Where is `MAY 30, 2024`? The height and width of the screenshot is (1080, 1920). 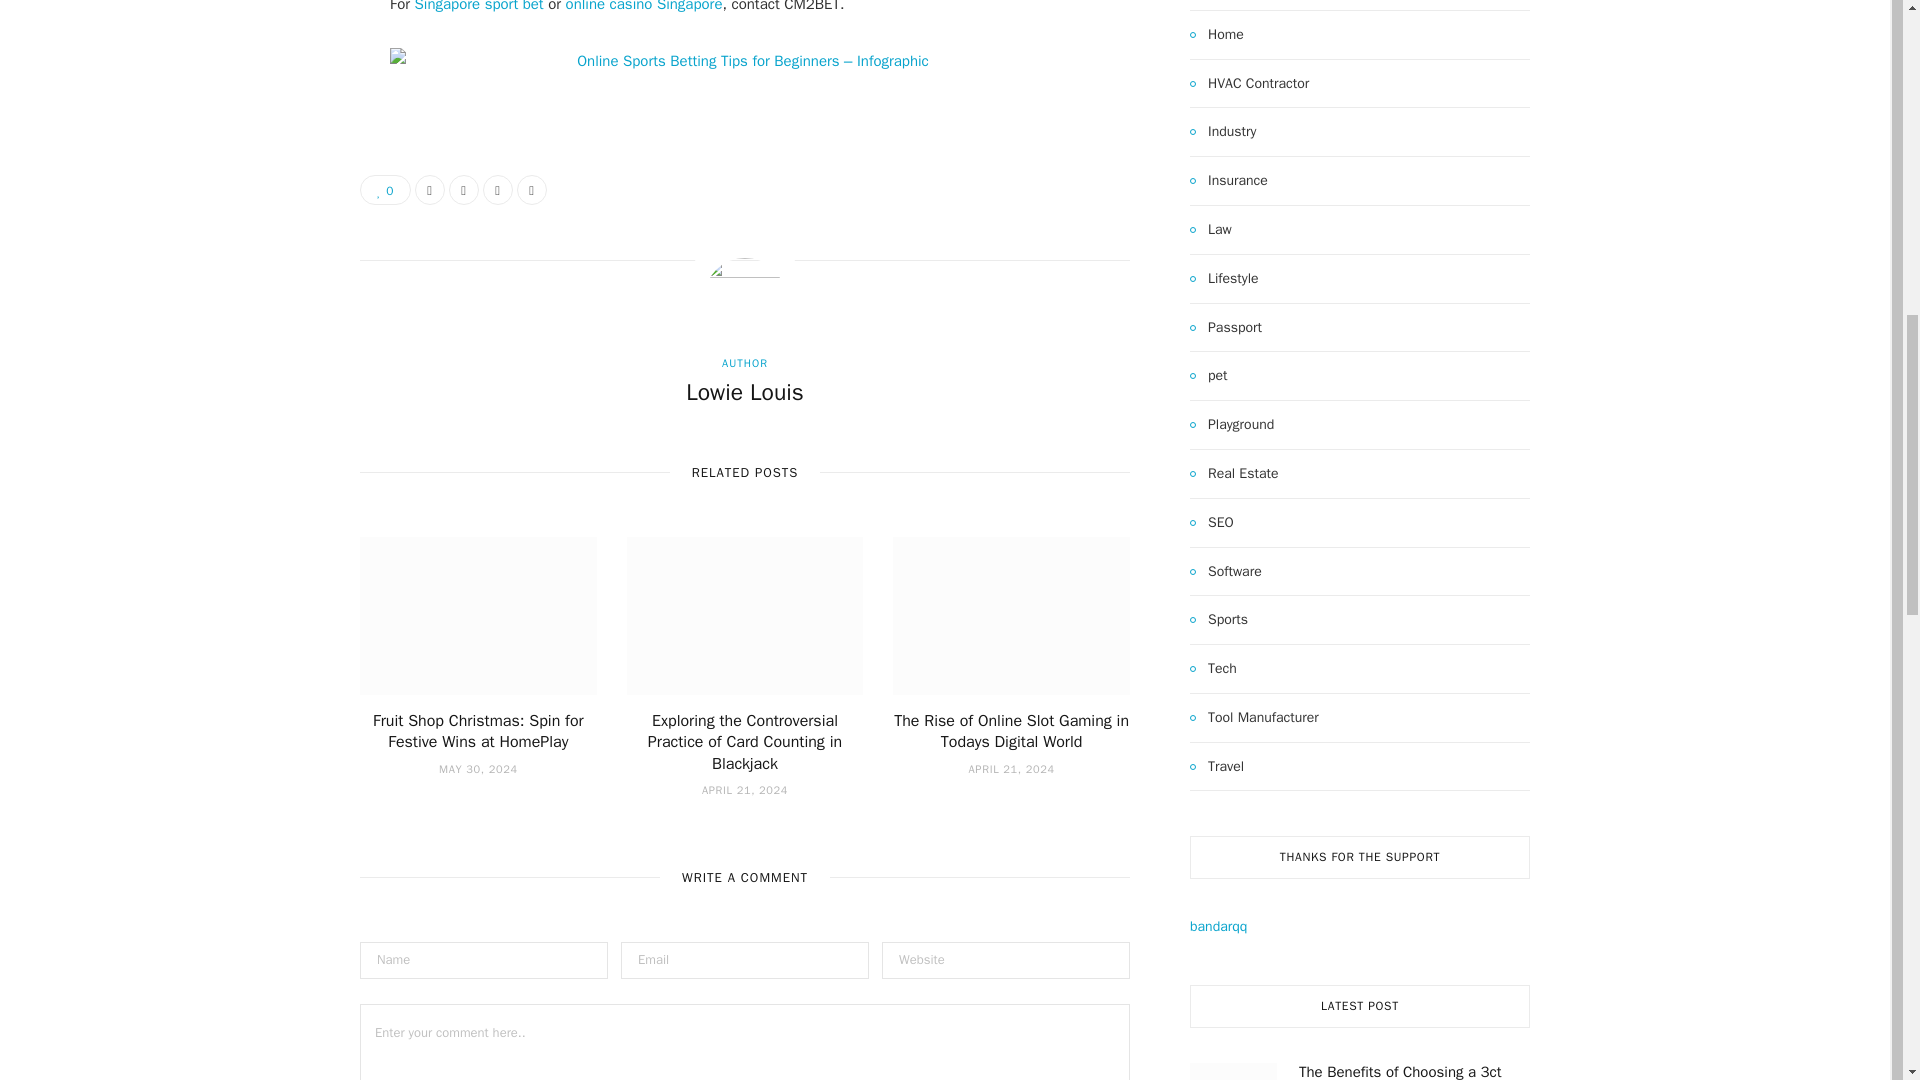
MAY 30, 2024 is located at coordinates (478, 769).